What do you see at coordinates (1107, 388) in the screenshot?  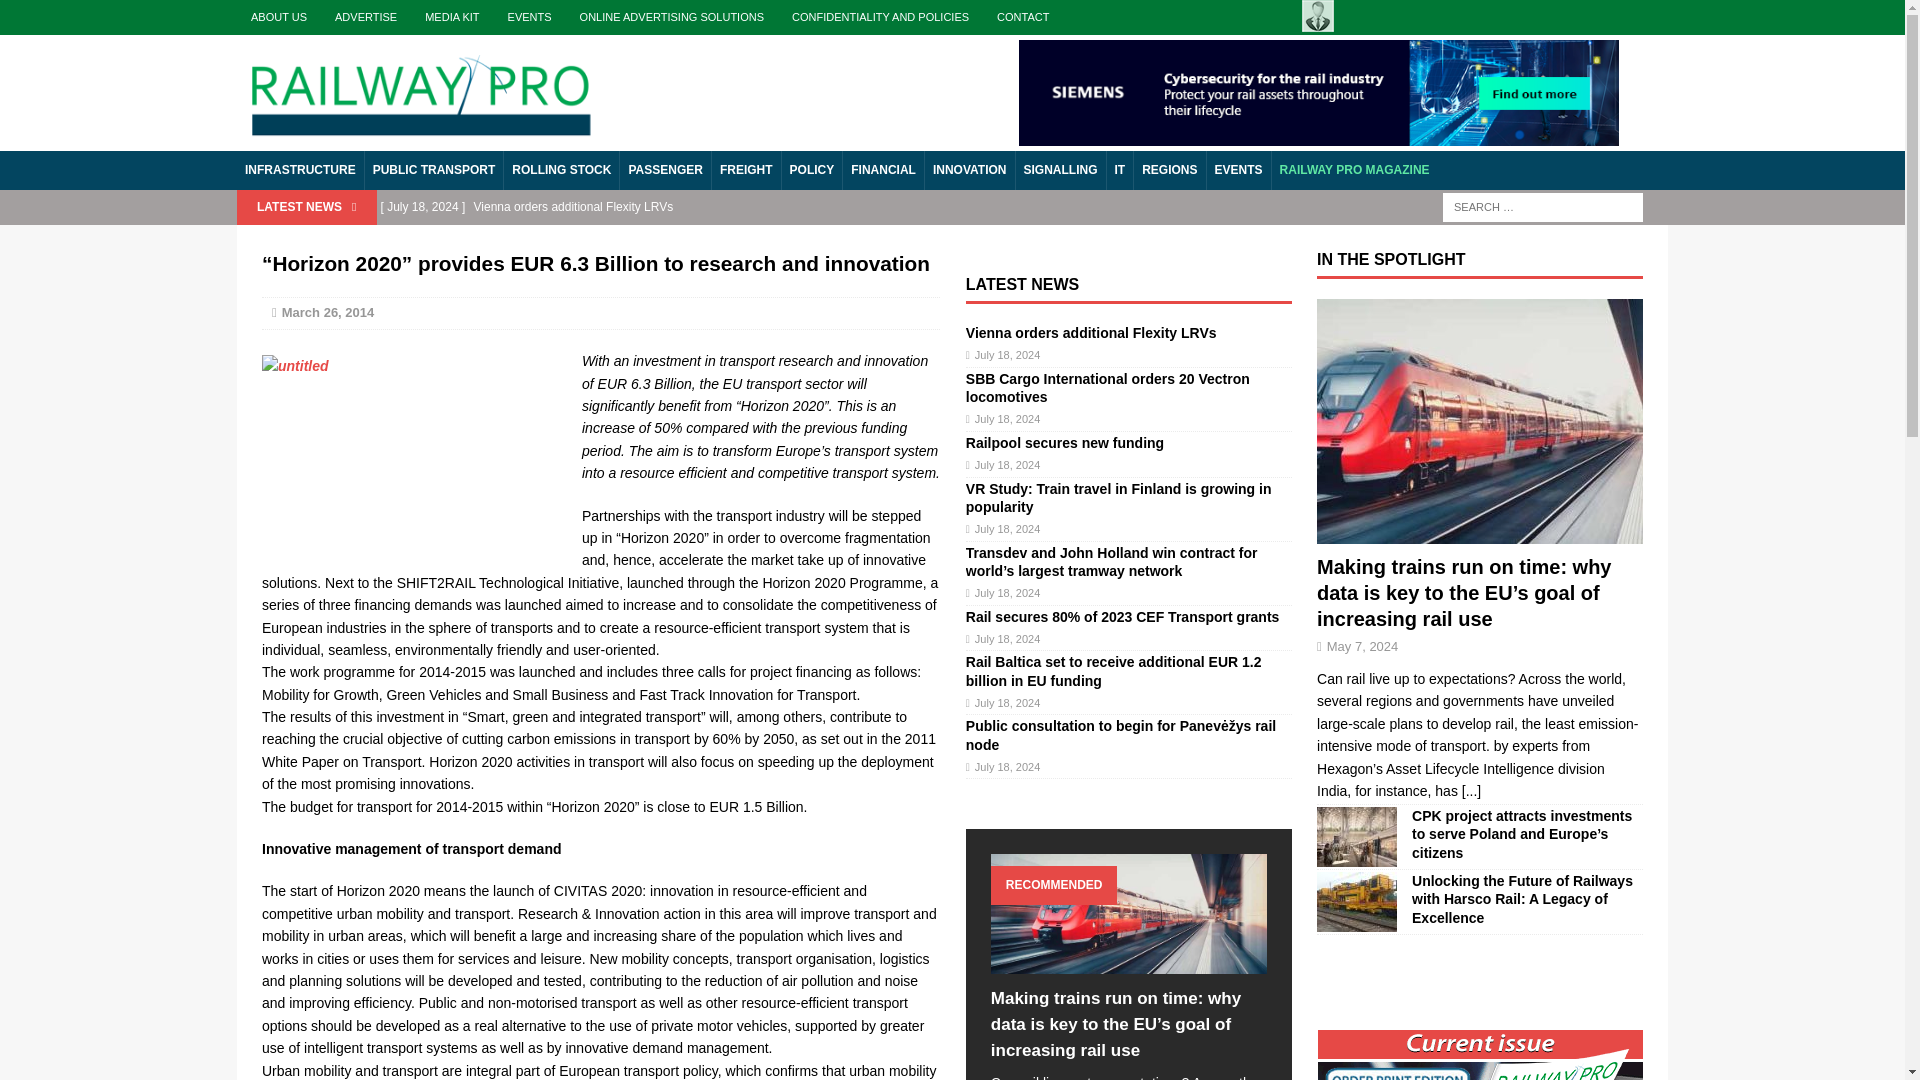 I see `SBB Cargo International orders 20 Vectron locomotives` at bounding box center [1107, 388].